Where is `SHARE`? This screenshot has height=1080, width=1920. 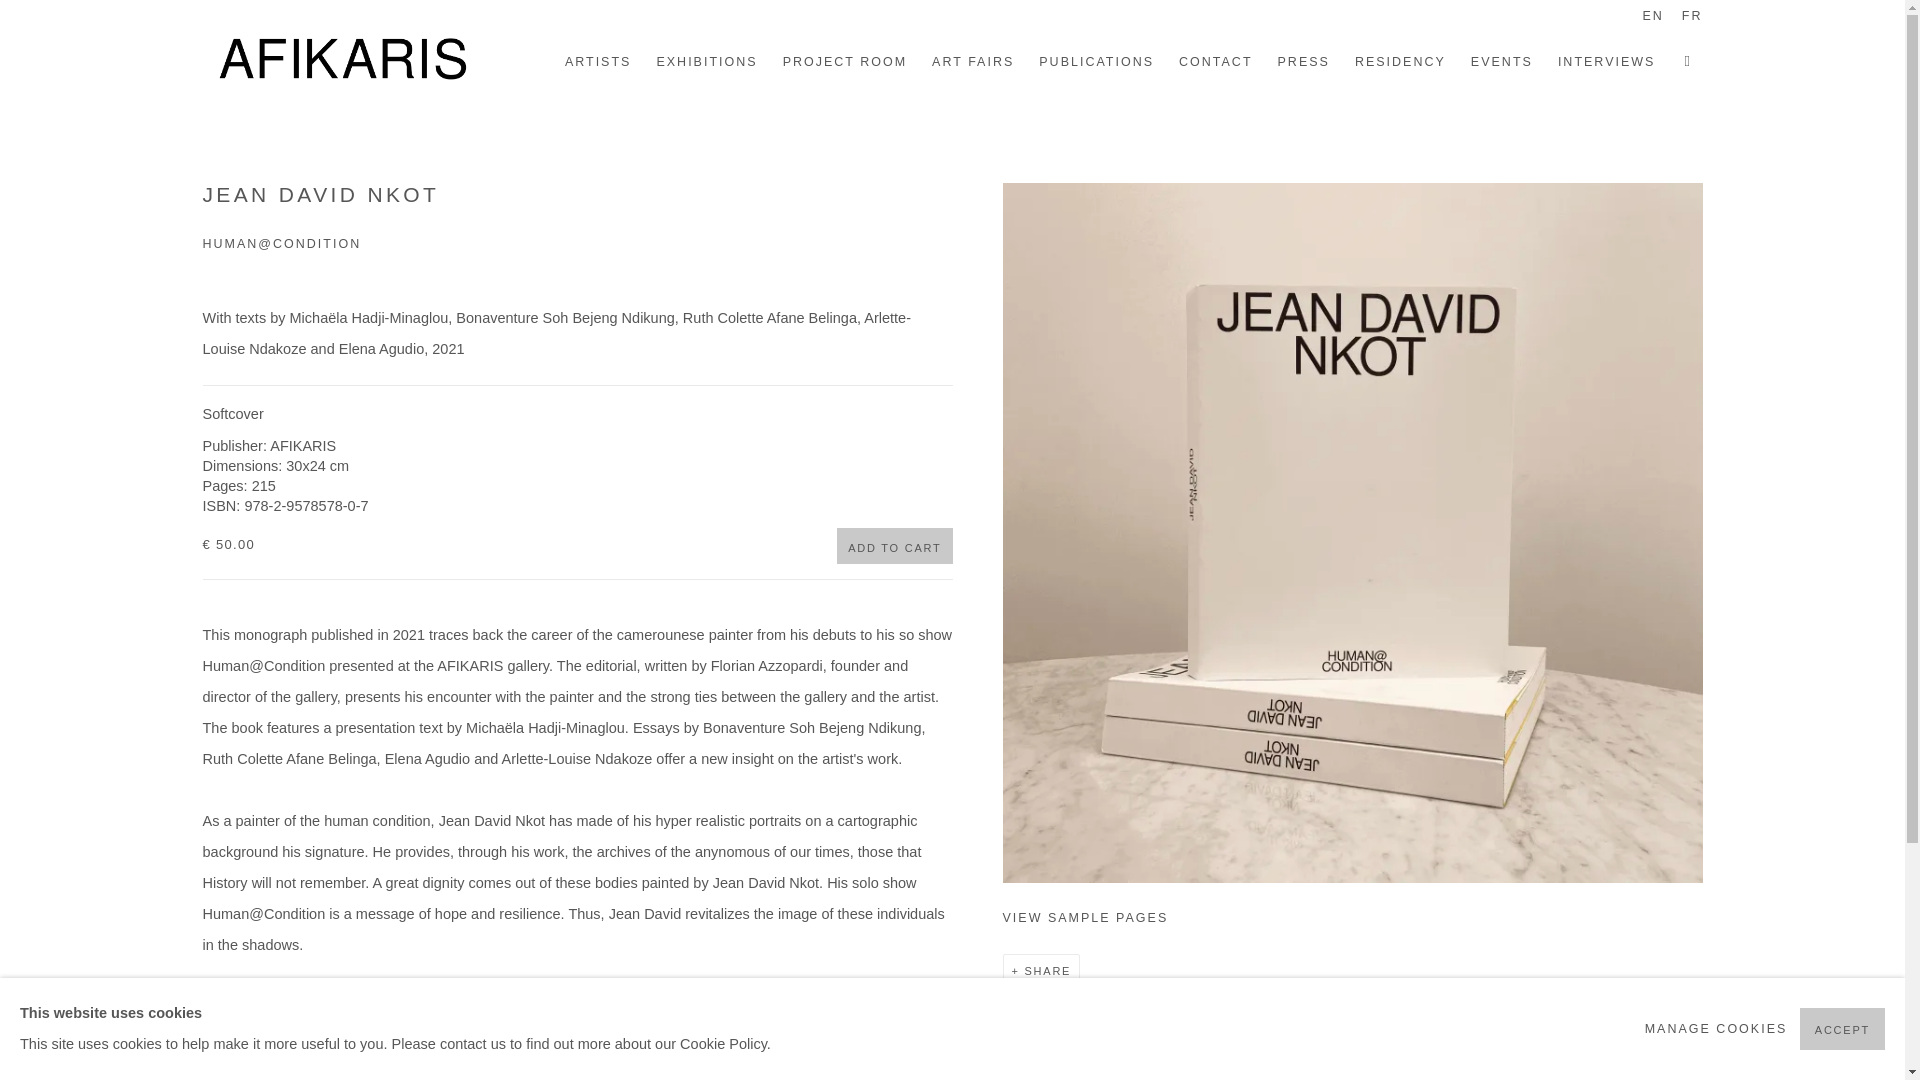
SHARE is located at coordinates (1042, 970).